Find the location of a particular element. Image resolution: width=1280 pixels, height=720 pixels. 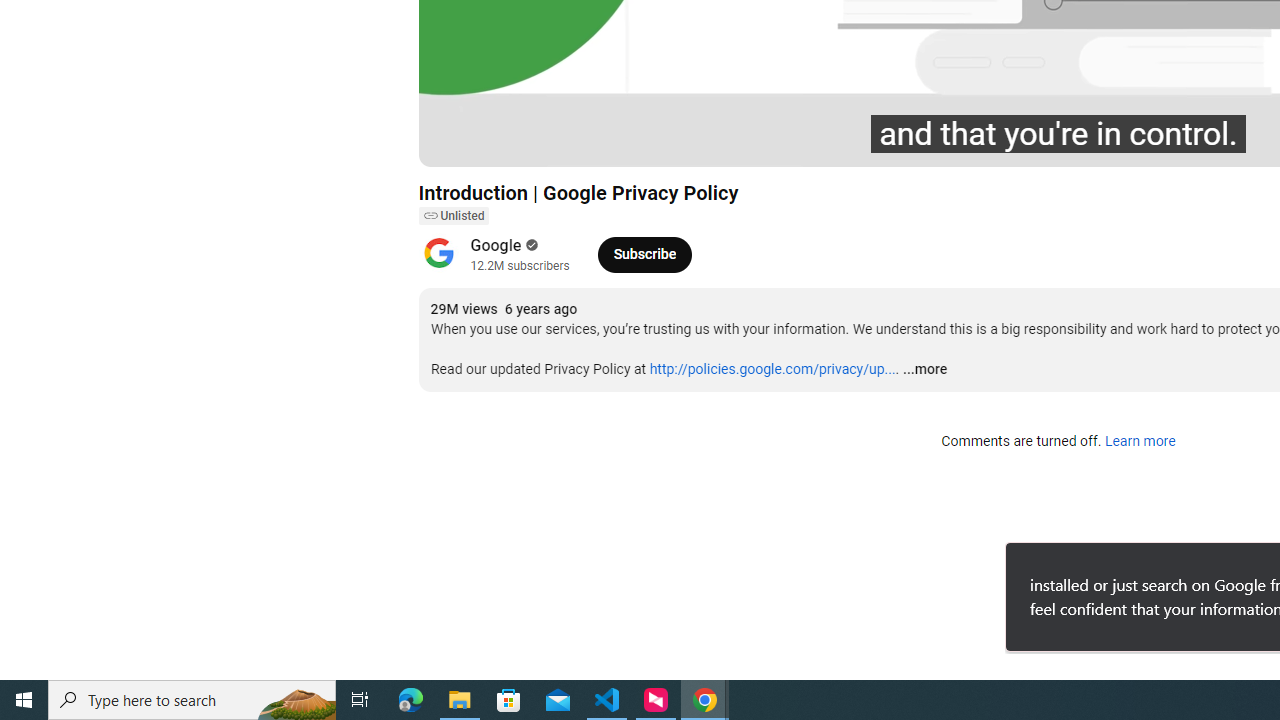

http://policies.google.com/privacy/up... is located at coordinates (772, 369).